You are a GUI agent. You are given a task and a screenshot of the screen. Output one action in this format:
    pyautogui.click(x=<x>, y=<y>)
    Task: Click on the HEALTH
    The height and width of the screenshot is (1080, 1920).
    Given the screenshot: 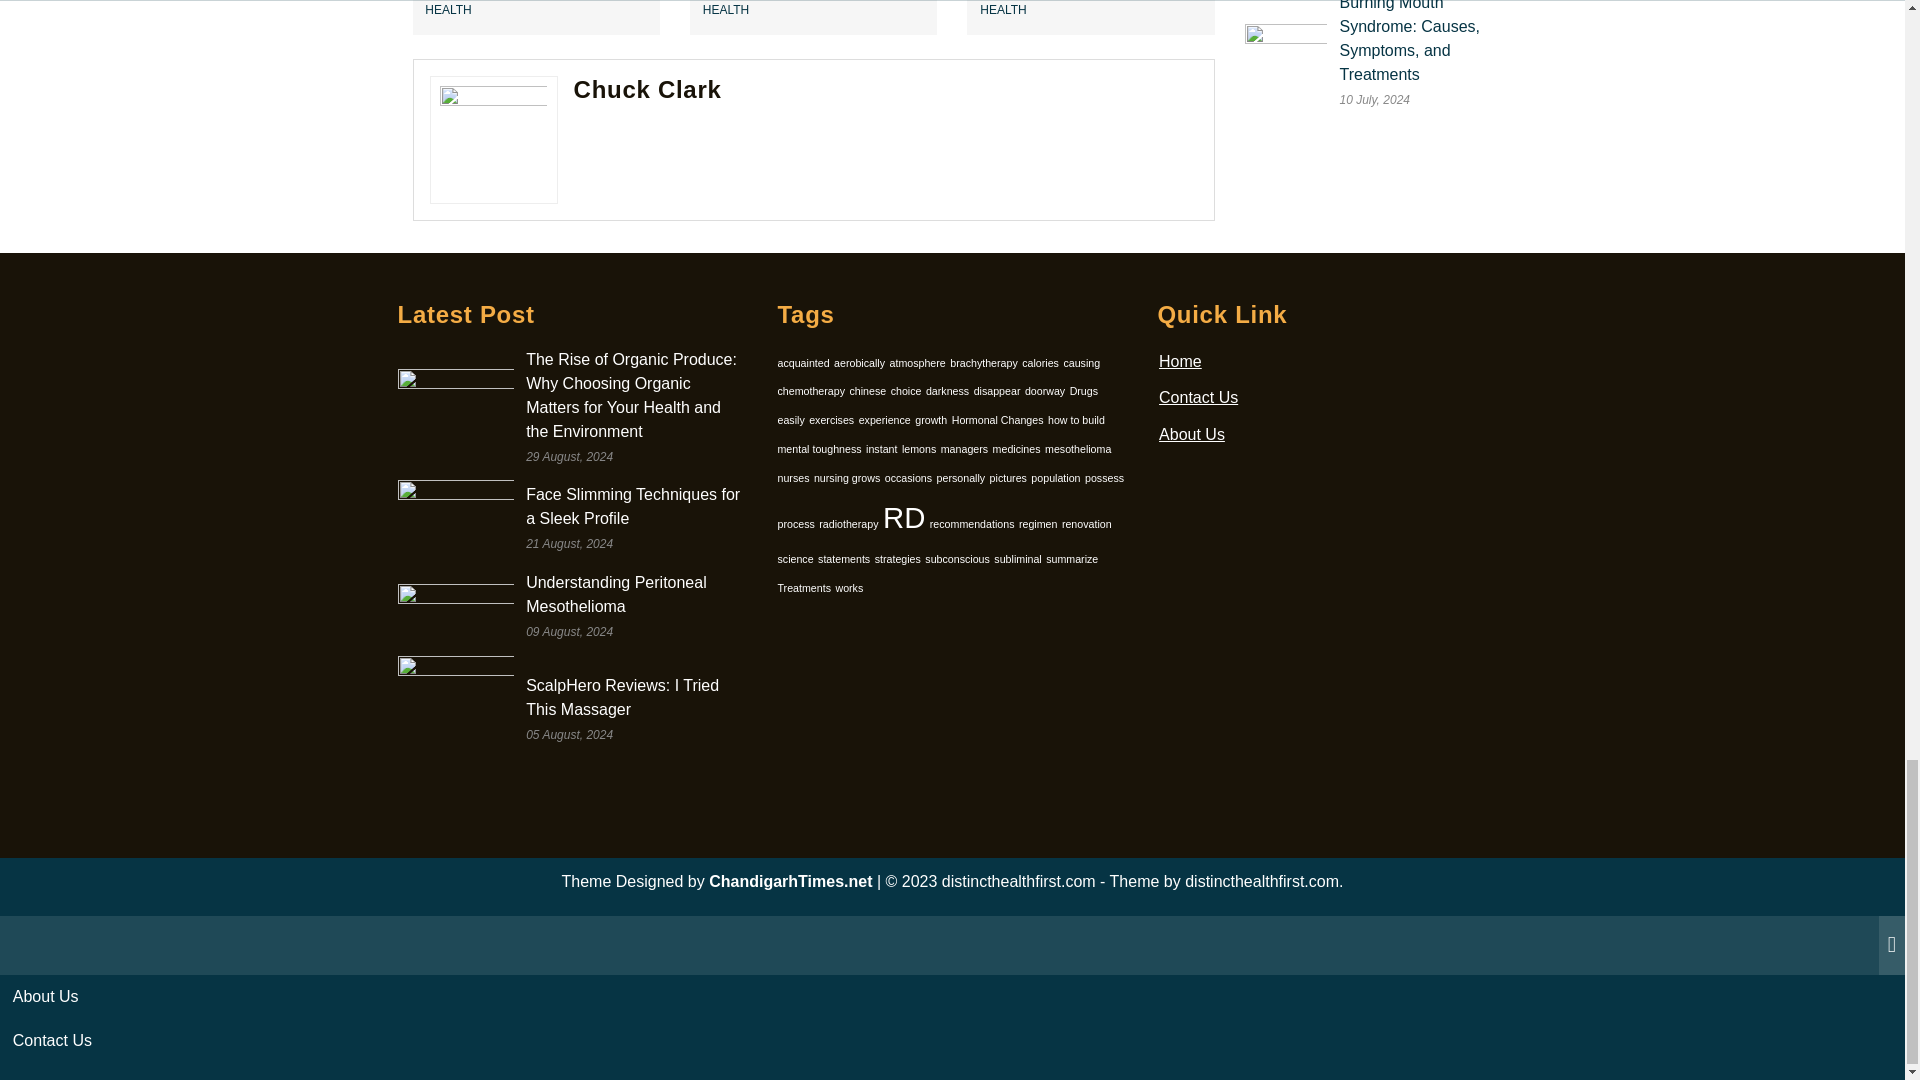 What is the action you would take?
    pyautogui.click(x=447, y=10)
    